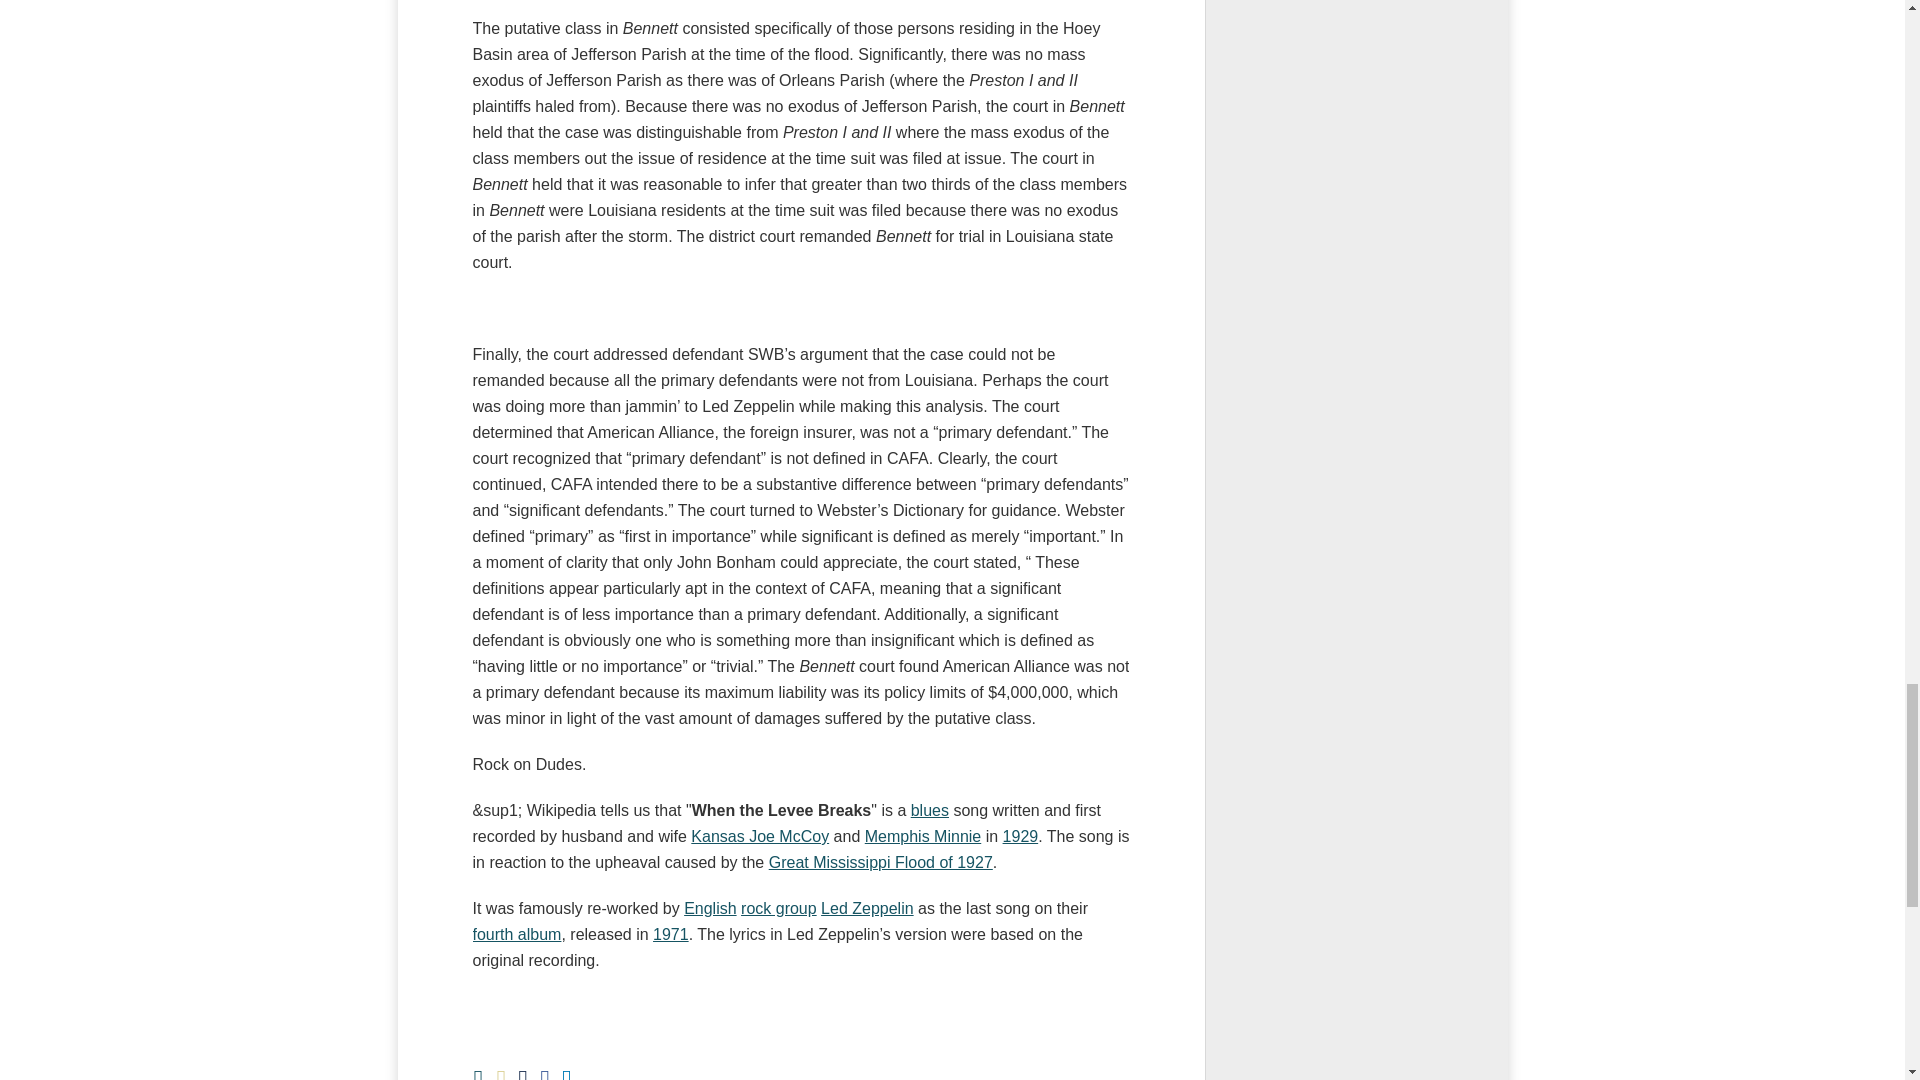 The width and height of the screenshot is (1920, 1080). Describe the element at coordinates (867, 908) in the screenshot. I see `Led Zeppelin` at that location.